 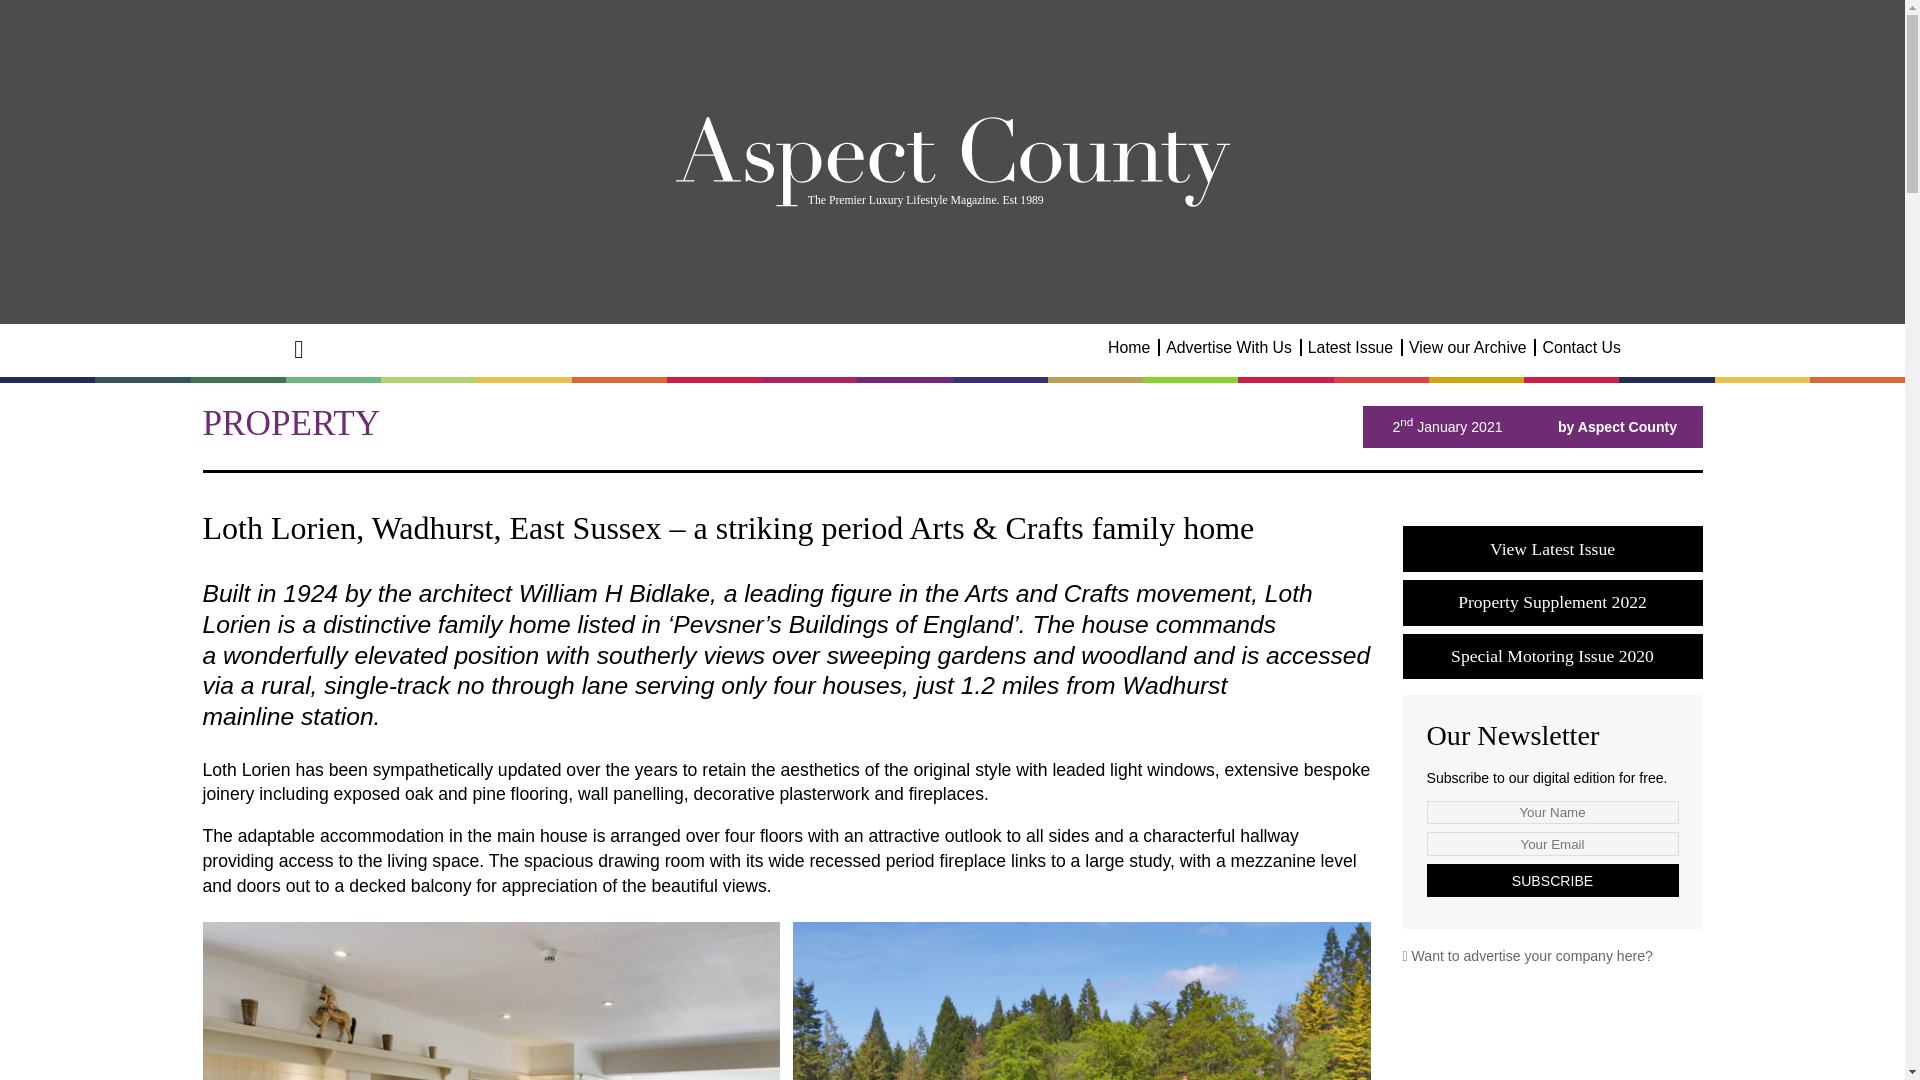 What do you see at coordinates (1616, 427) in the screenshot?
I see `by Aspect County` at bounding box center [1616, 427].